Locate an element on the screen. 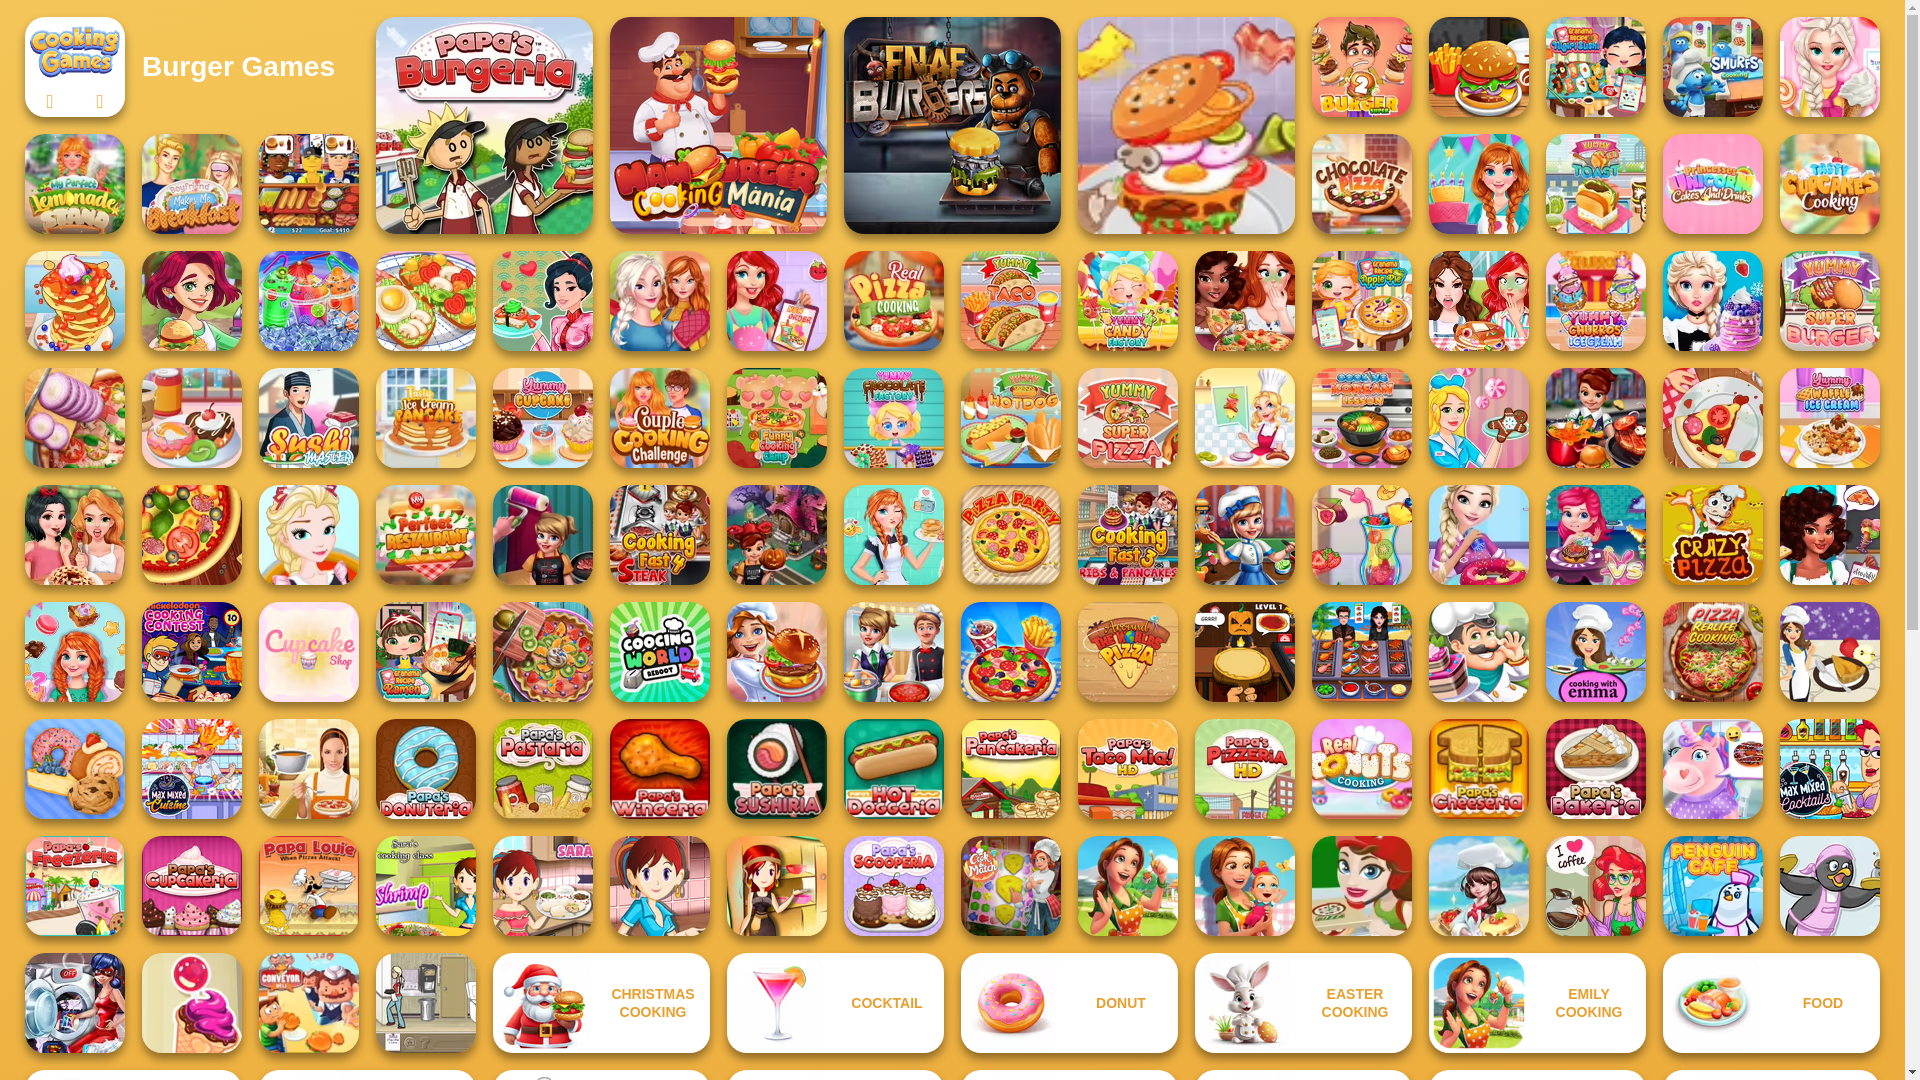 Image resolution: width=1920 pixels, height=1080 pixels. Princess Kitchen Stories: Ice Cream is located at coordinates (1829, 66).